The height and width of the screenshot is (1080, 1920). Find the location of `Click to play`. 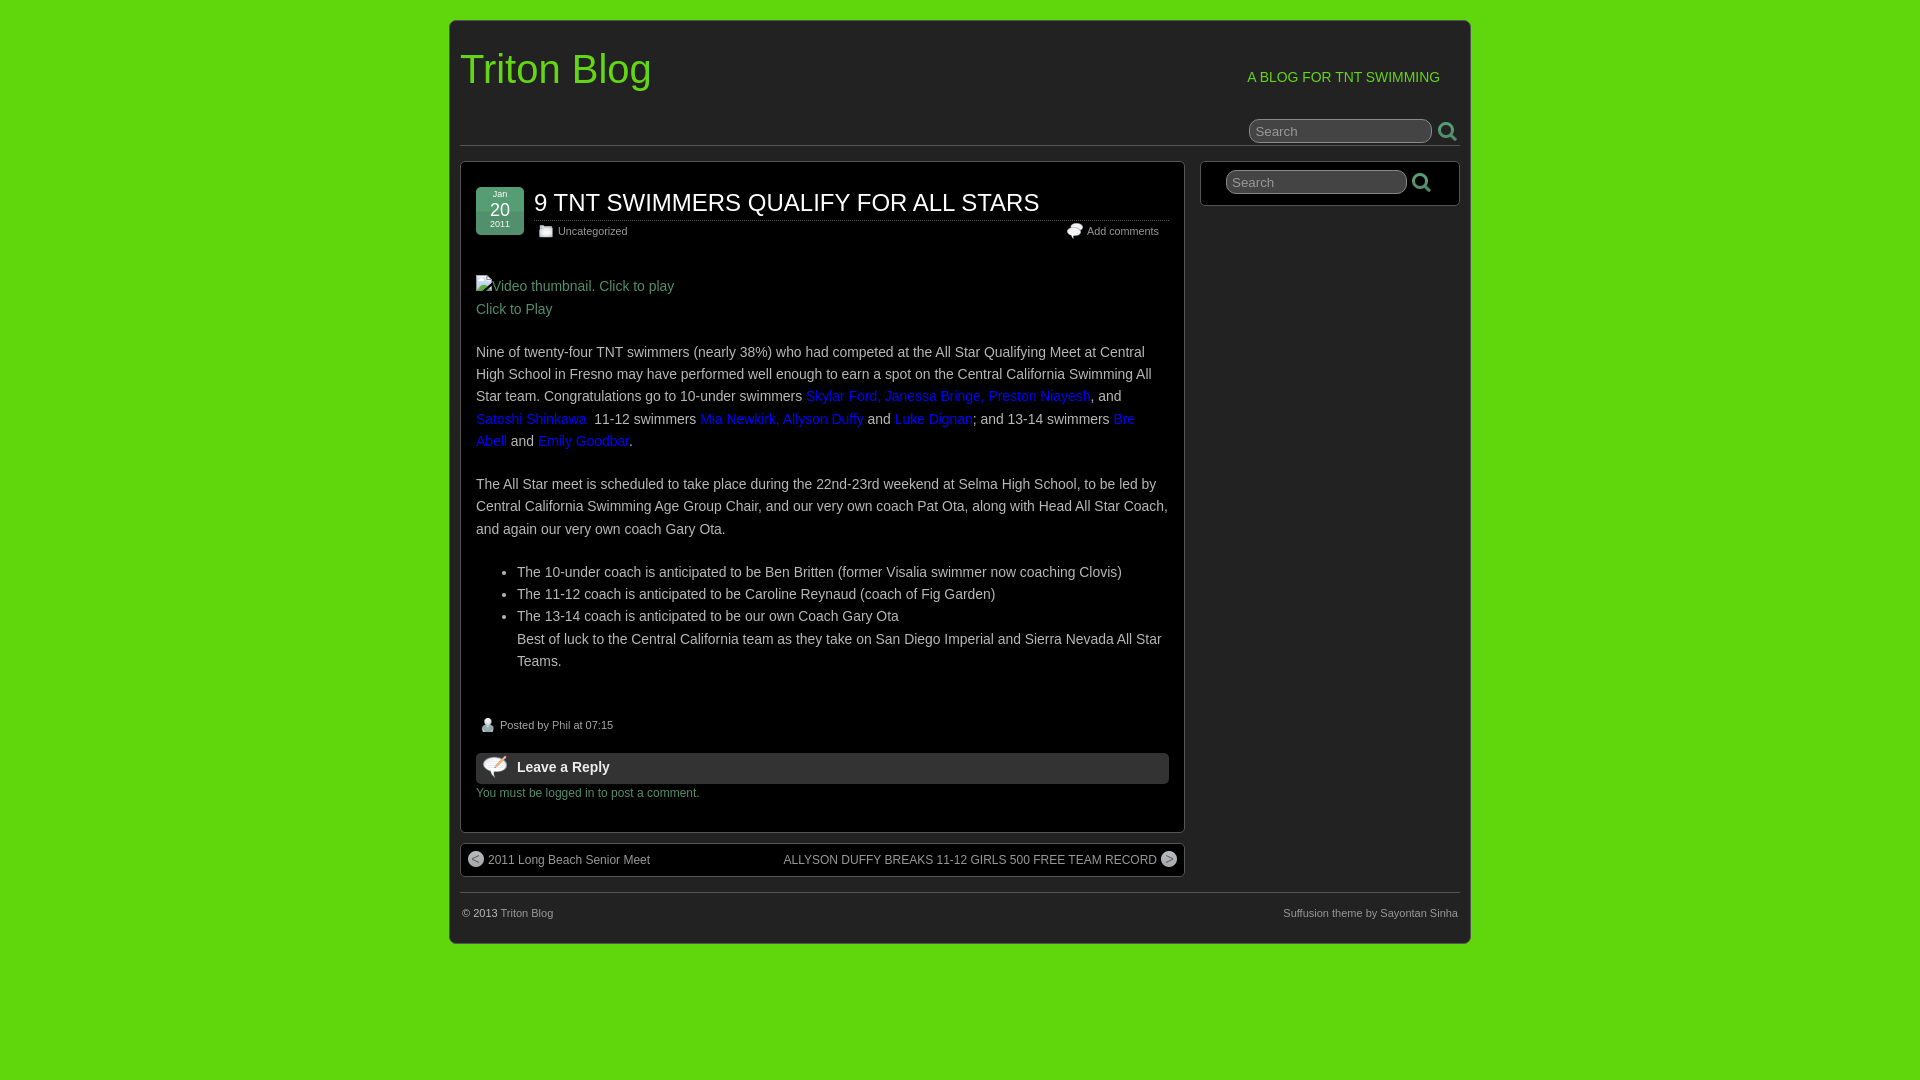

Click to play is located at coordinates (574, 286).